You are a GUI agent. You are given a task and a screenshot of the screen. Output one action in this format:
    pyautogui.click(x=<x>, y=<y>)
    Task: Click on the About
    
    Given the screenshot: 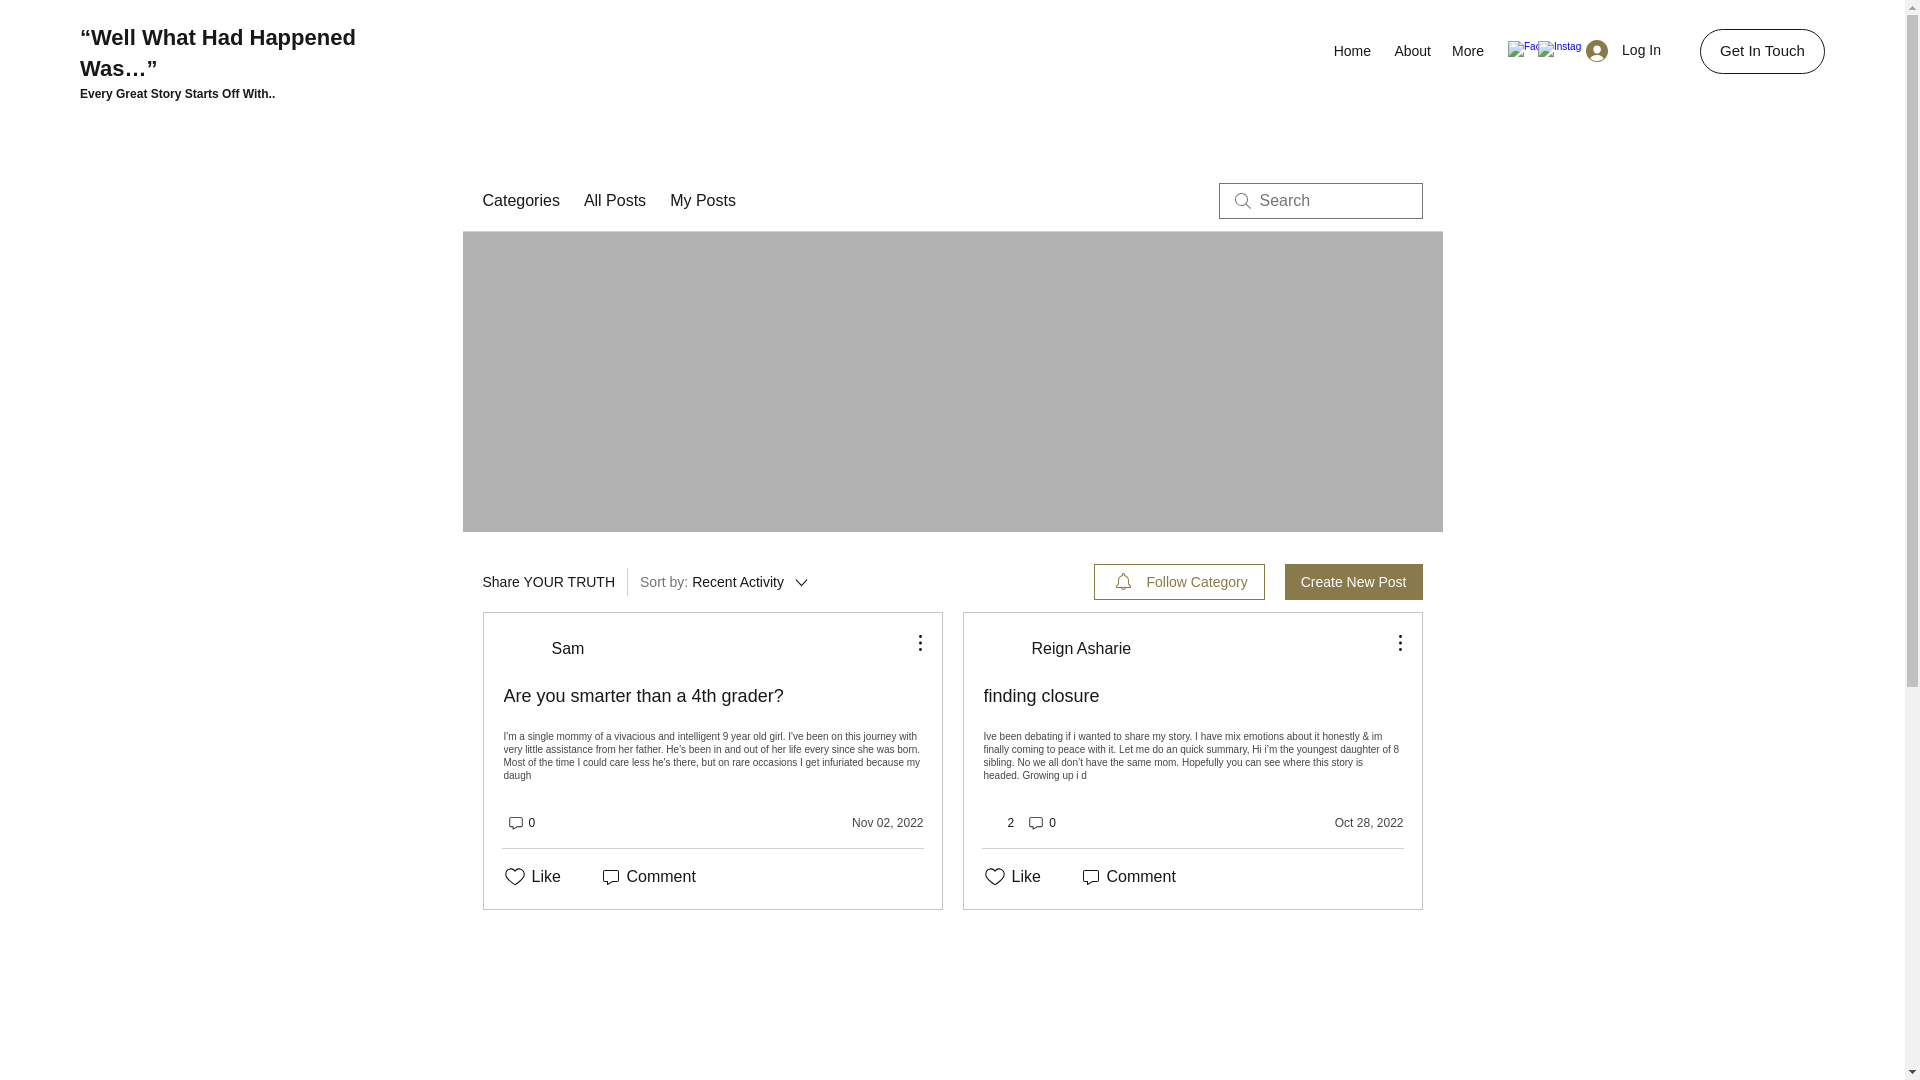 What is the action you would take?
    pyautogui.click(x=1410, y=50)
    